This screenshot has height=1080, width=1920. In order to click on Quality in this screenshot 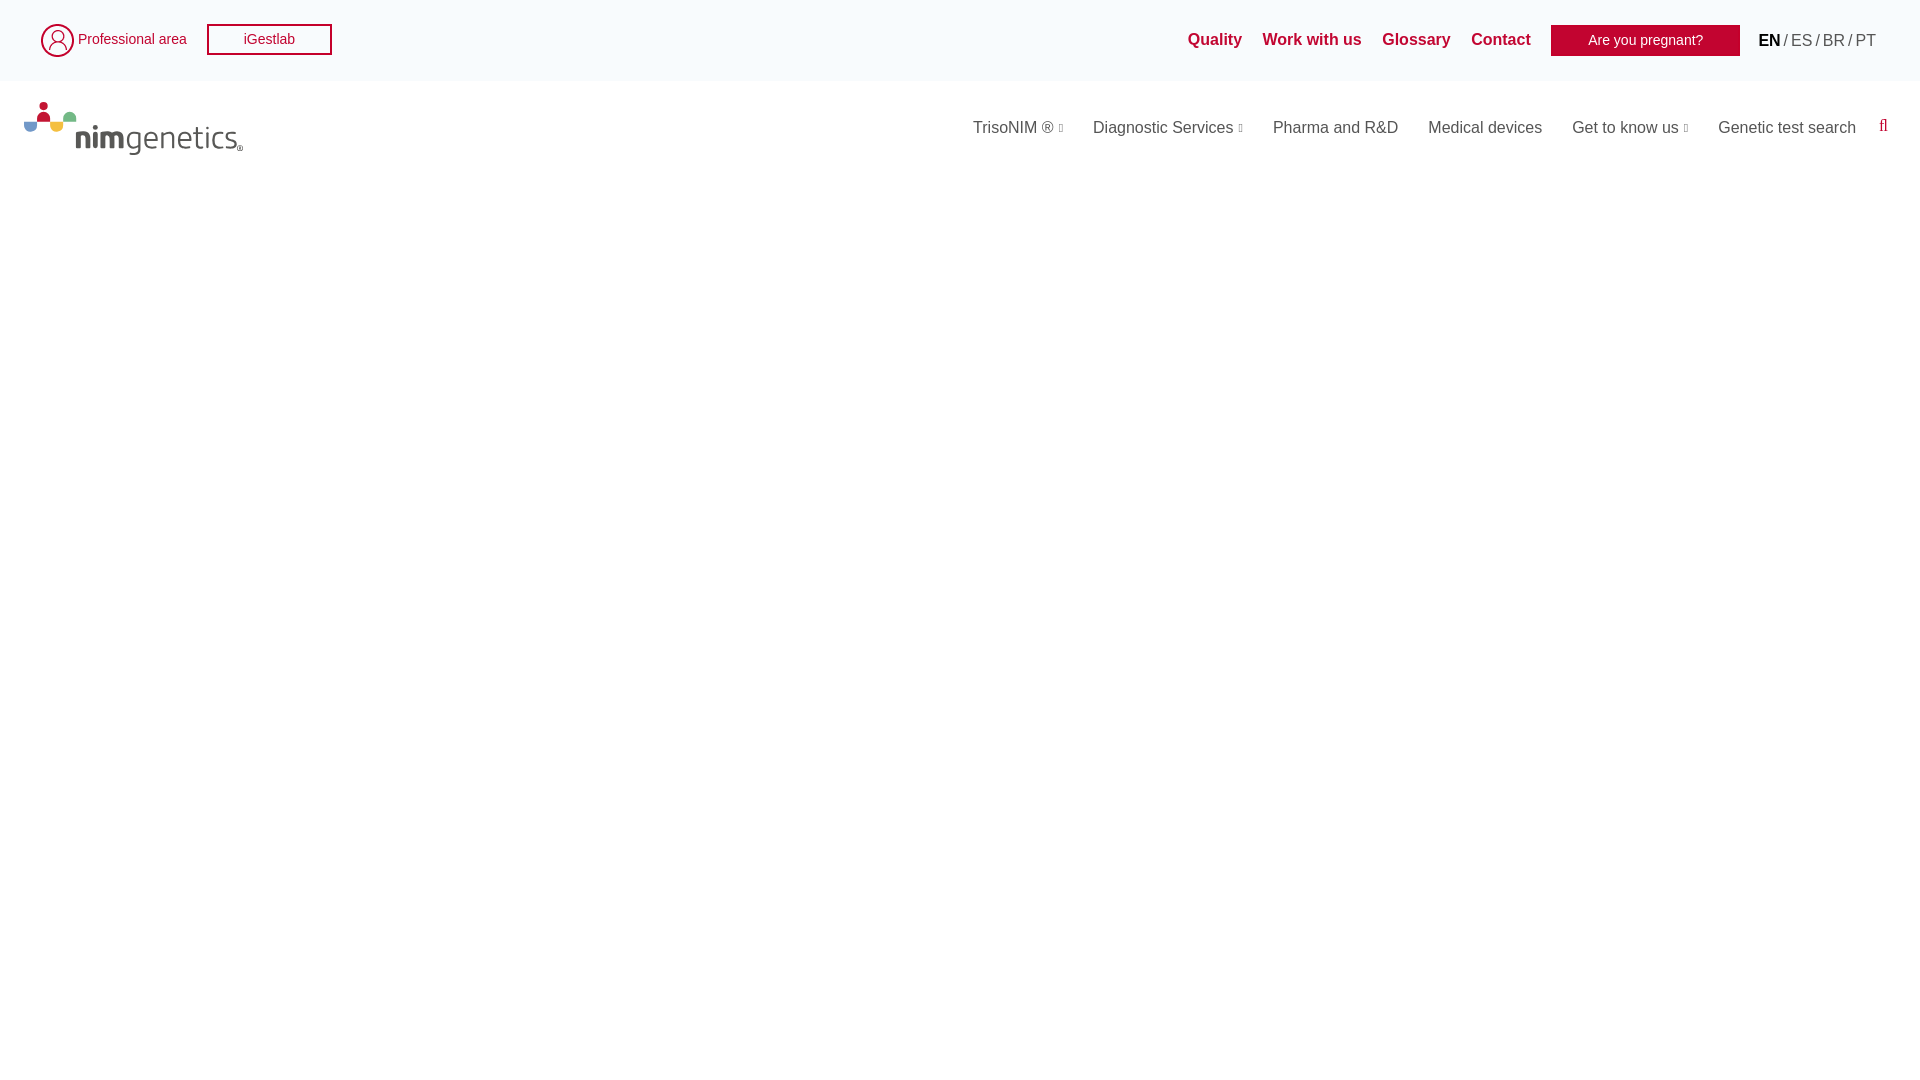, I will do `click(1217, 39)`.